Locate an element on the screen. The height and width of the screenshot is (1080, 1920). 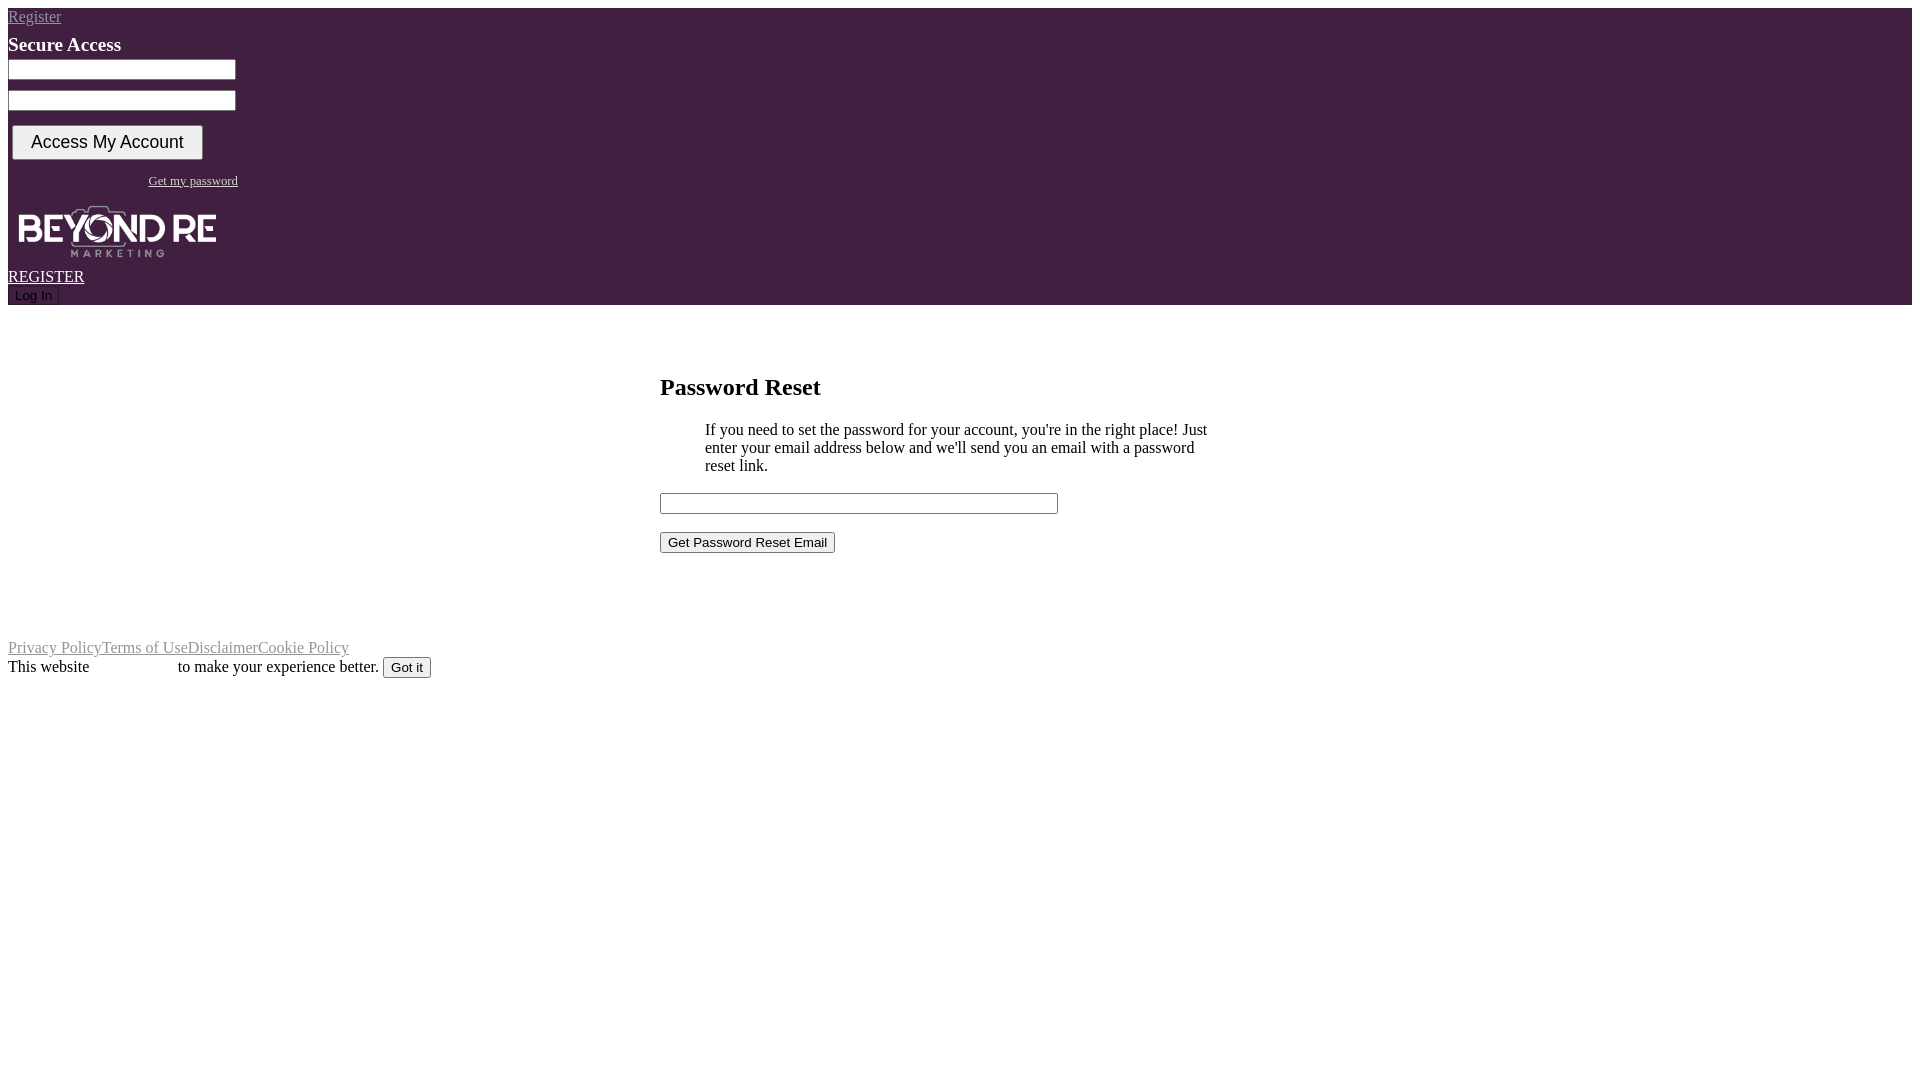
REGISTER is located at coordinates (46, 276).